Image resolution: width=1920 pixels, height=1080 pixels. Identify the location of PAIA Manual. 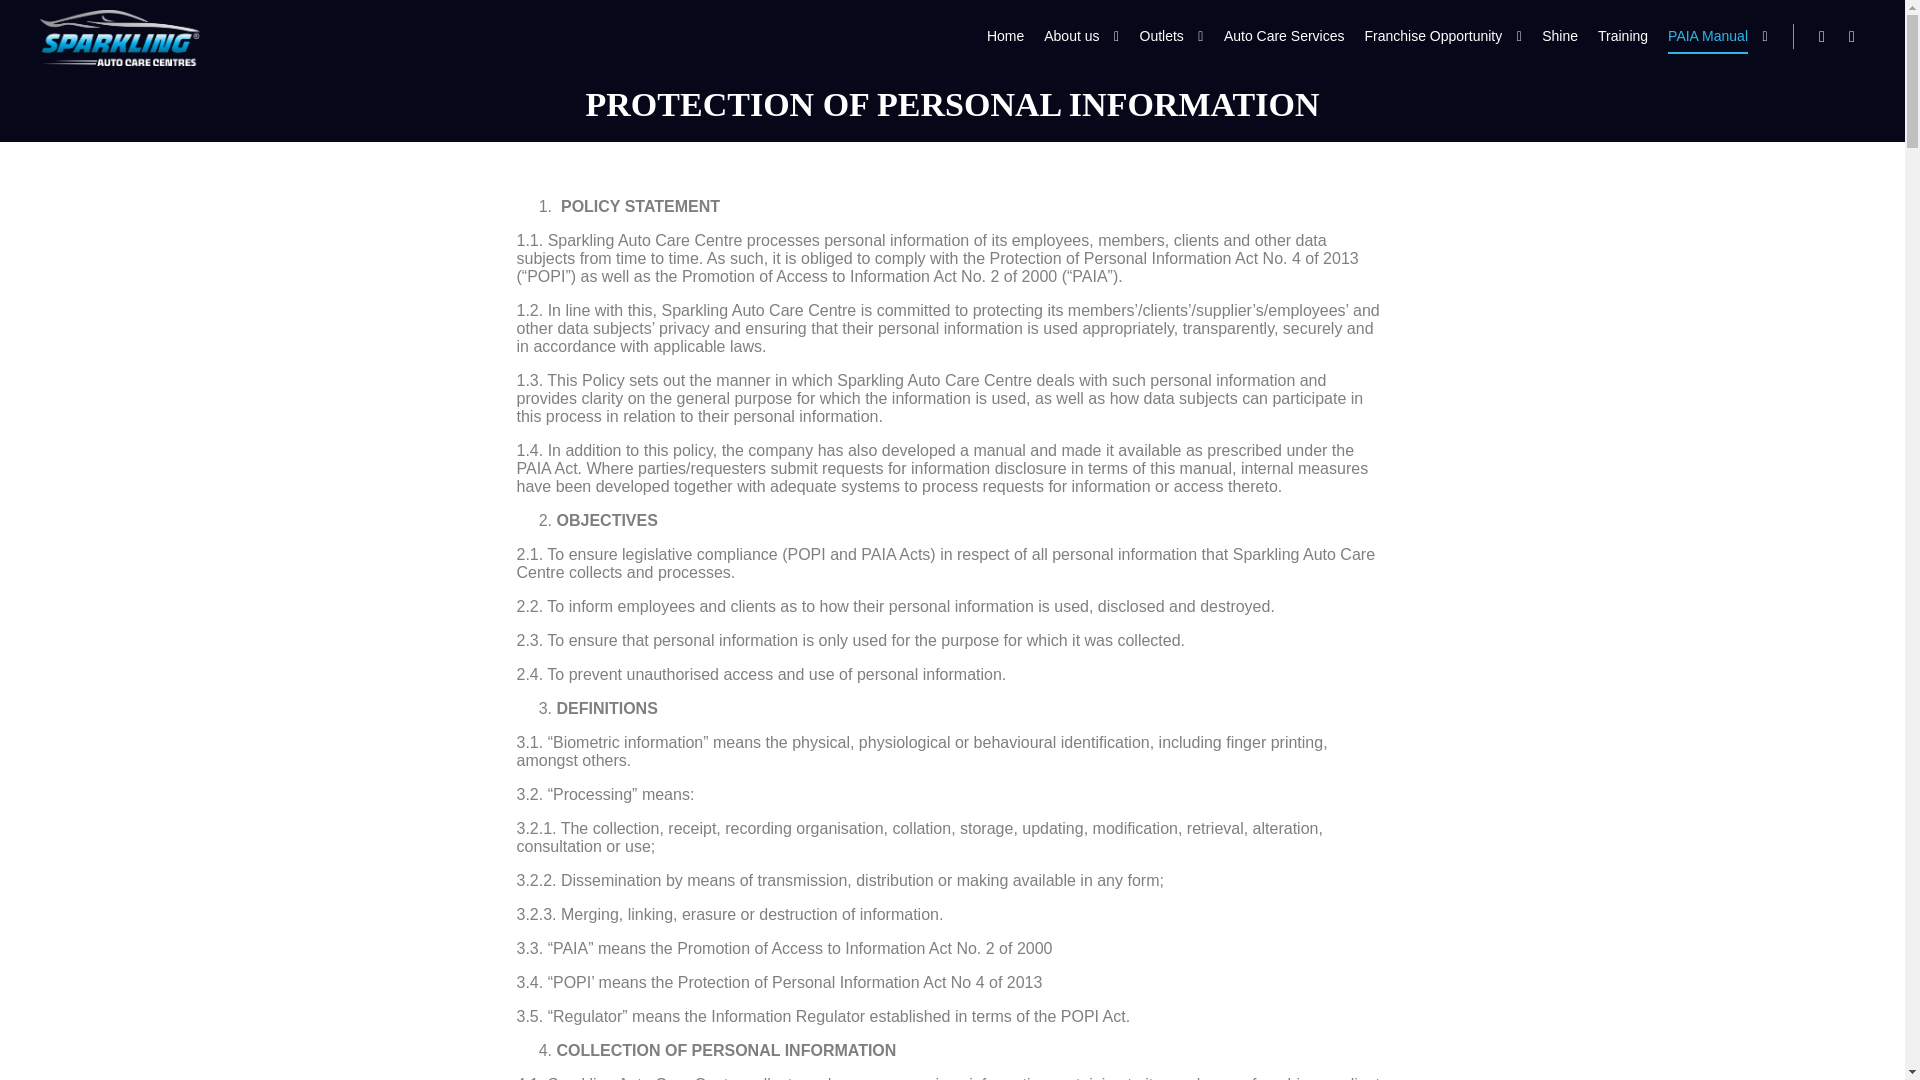
(1704, 36).